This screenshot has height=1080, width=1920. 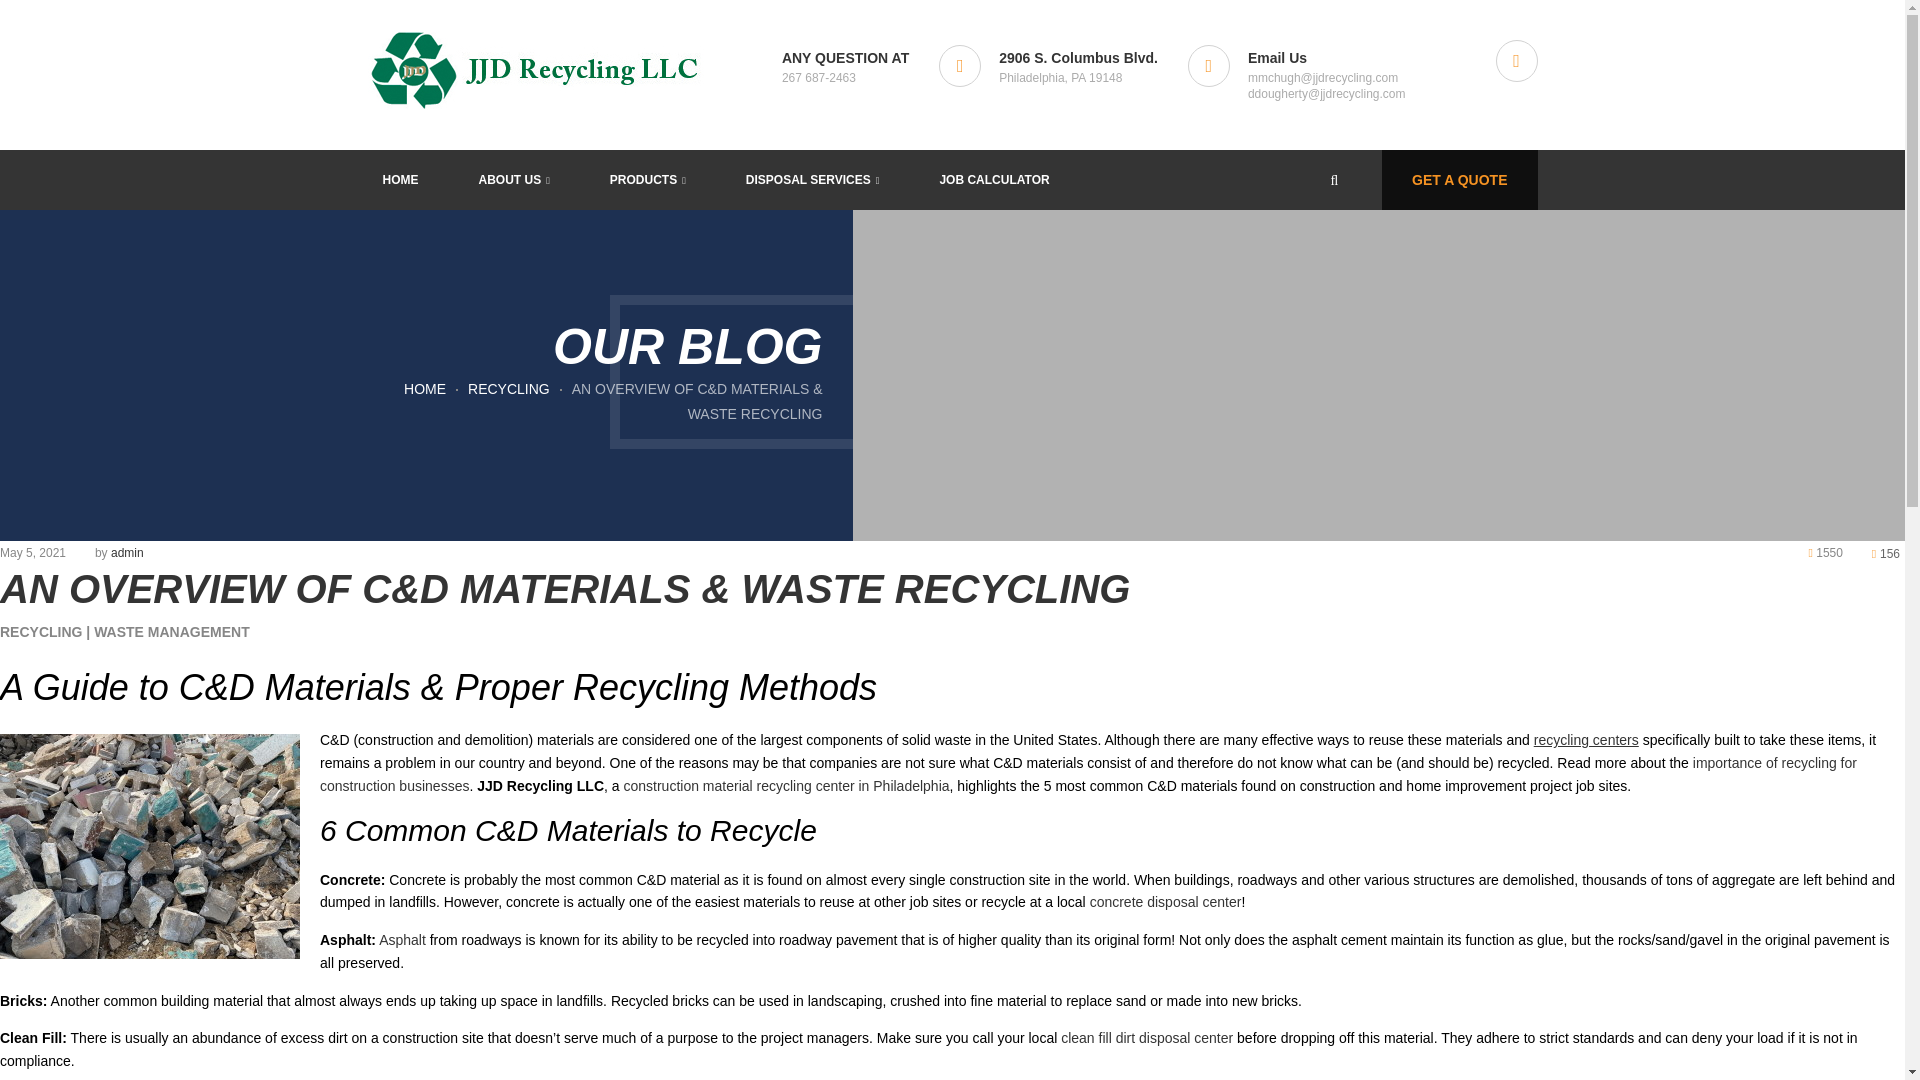 What do you see at coordinates (648, 180) in the screenshot?
I see `PRODUCTS` at bounding box center [648, 180].